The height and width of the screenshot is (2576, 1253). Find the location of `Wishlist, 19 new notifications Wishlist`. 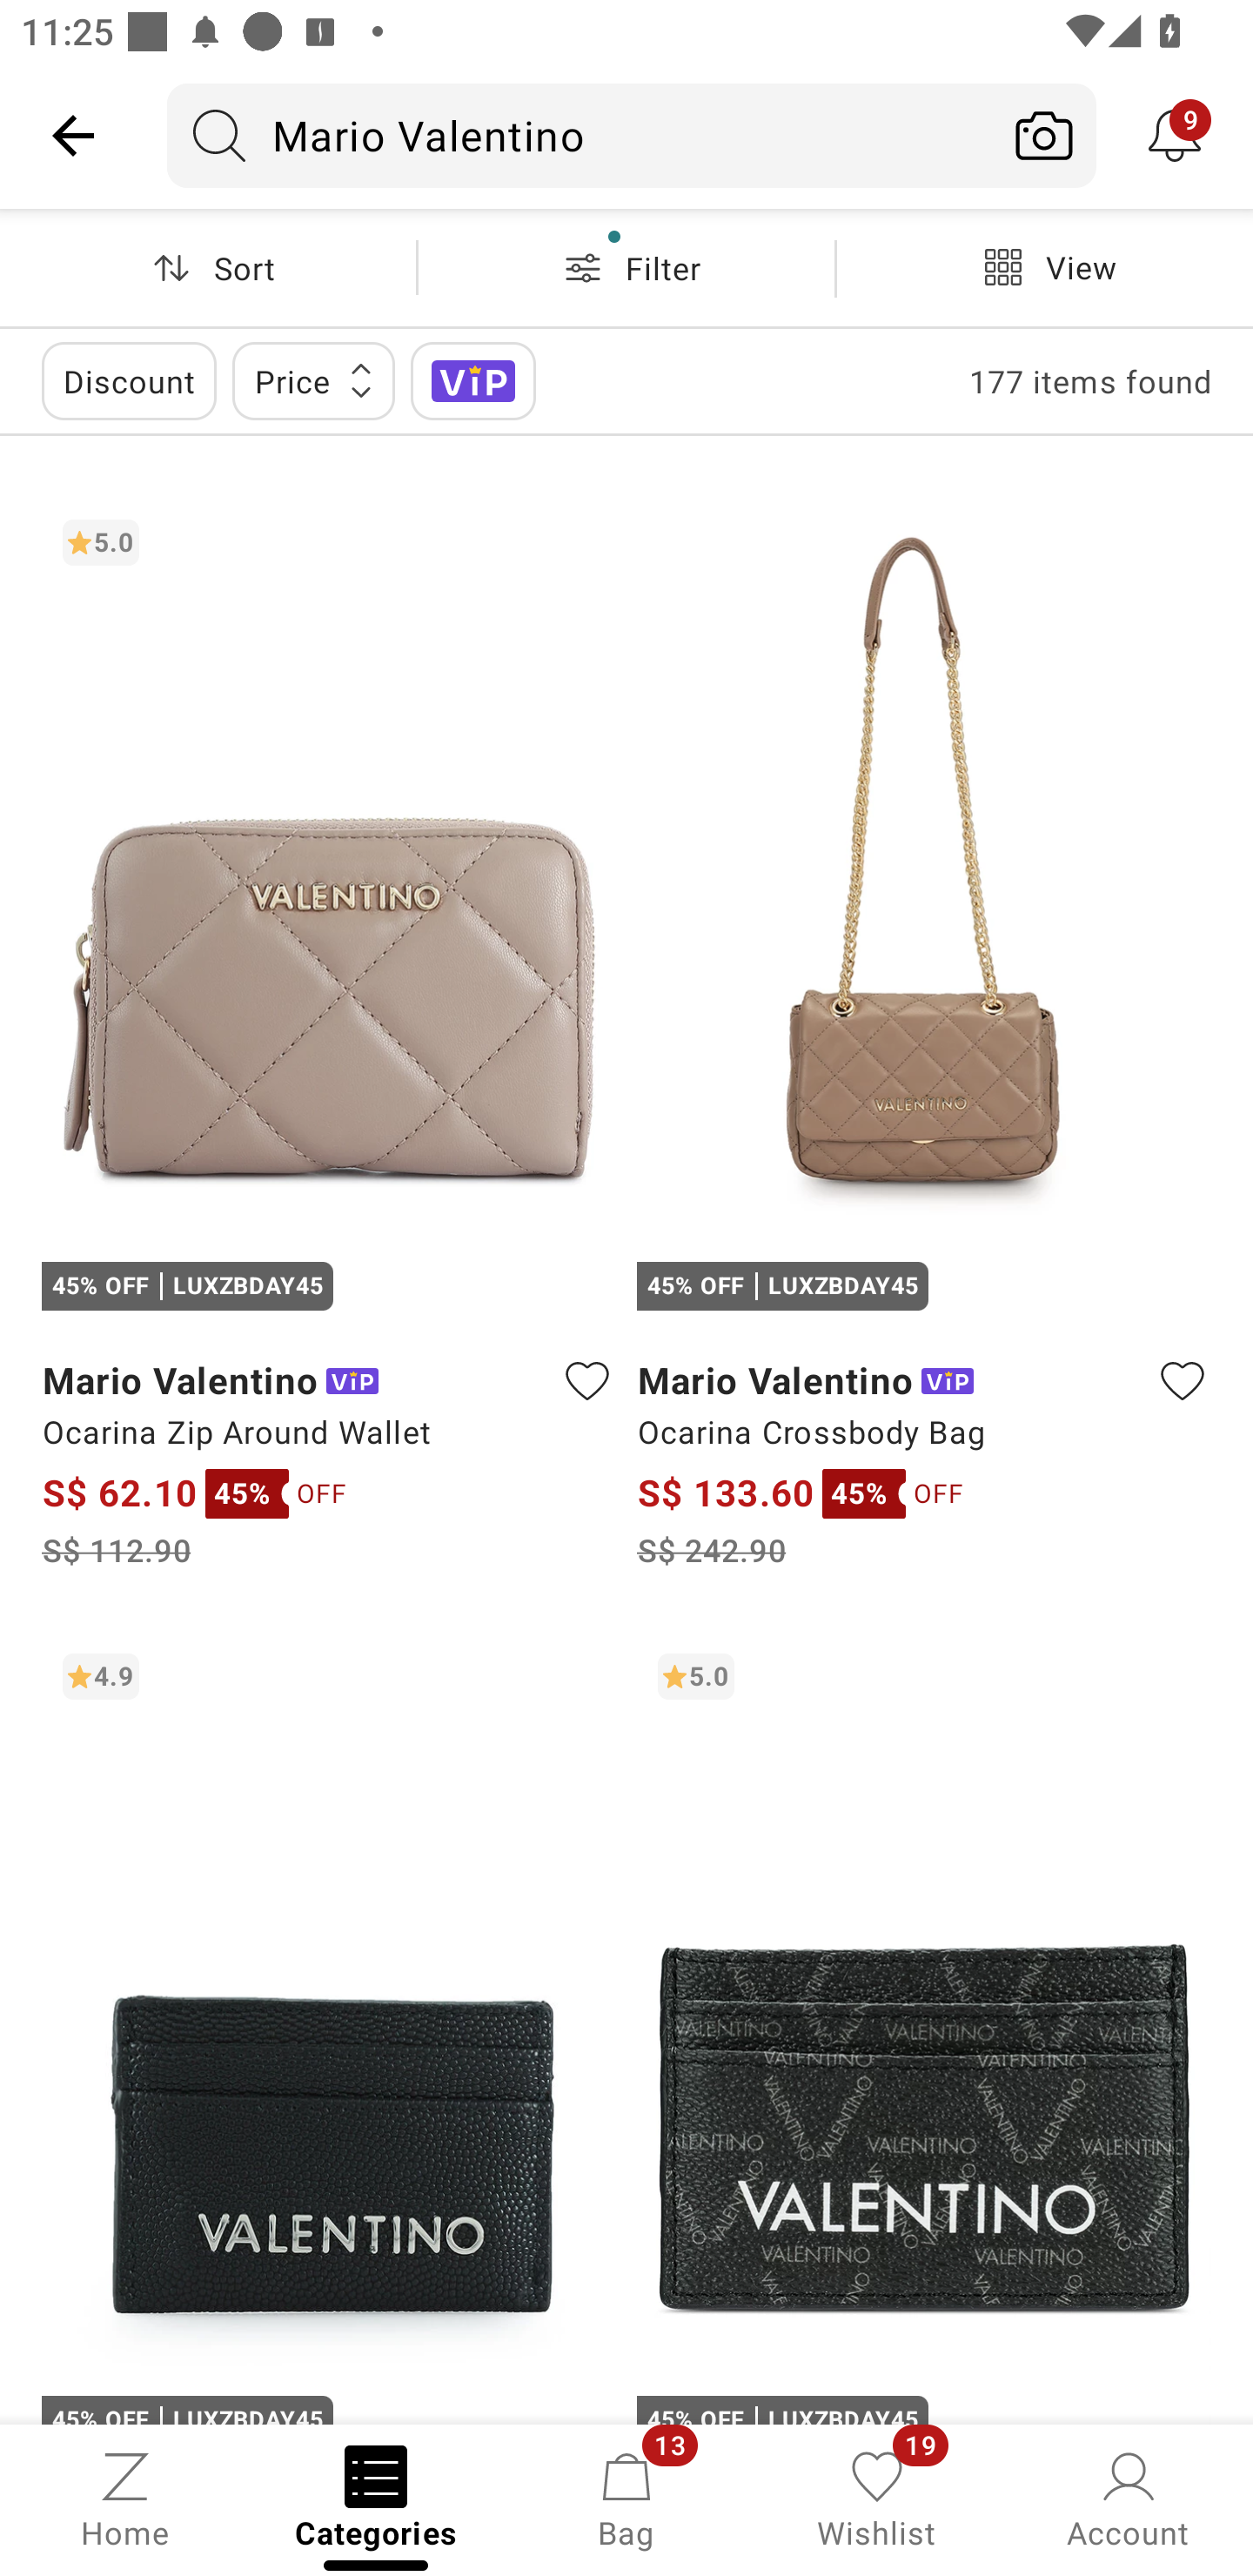

Wishlist, 19 new notifications Wishlist is located at coordinates (877, 2498).